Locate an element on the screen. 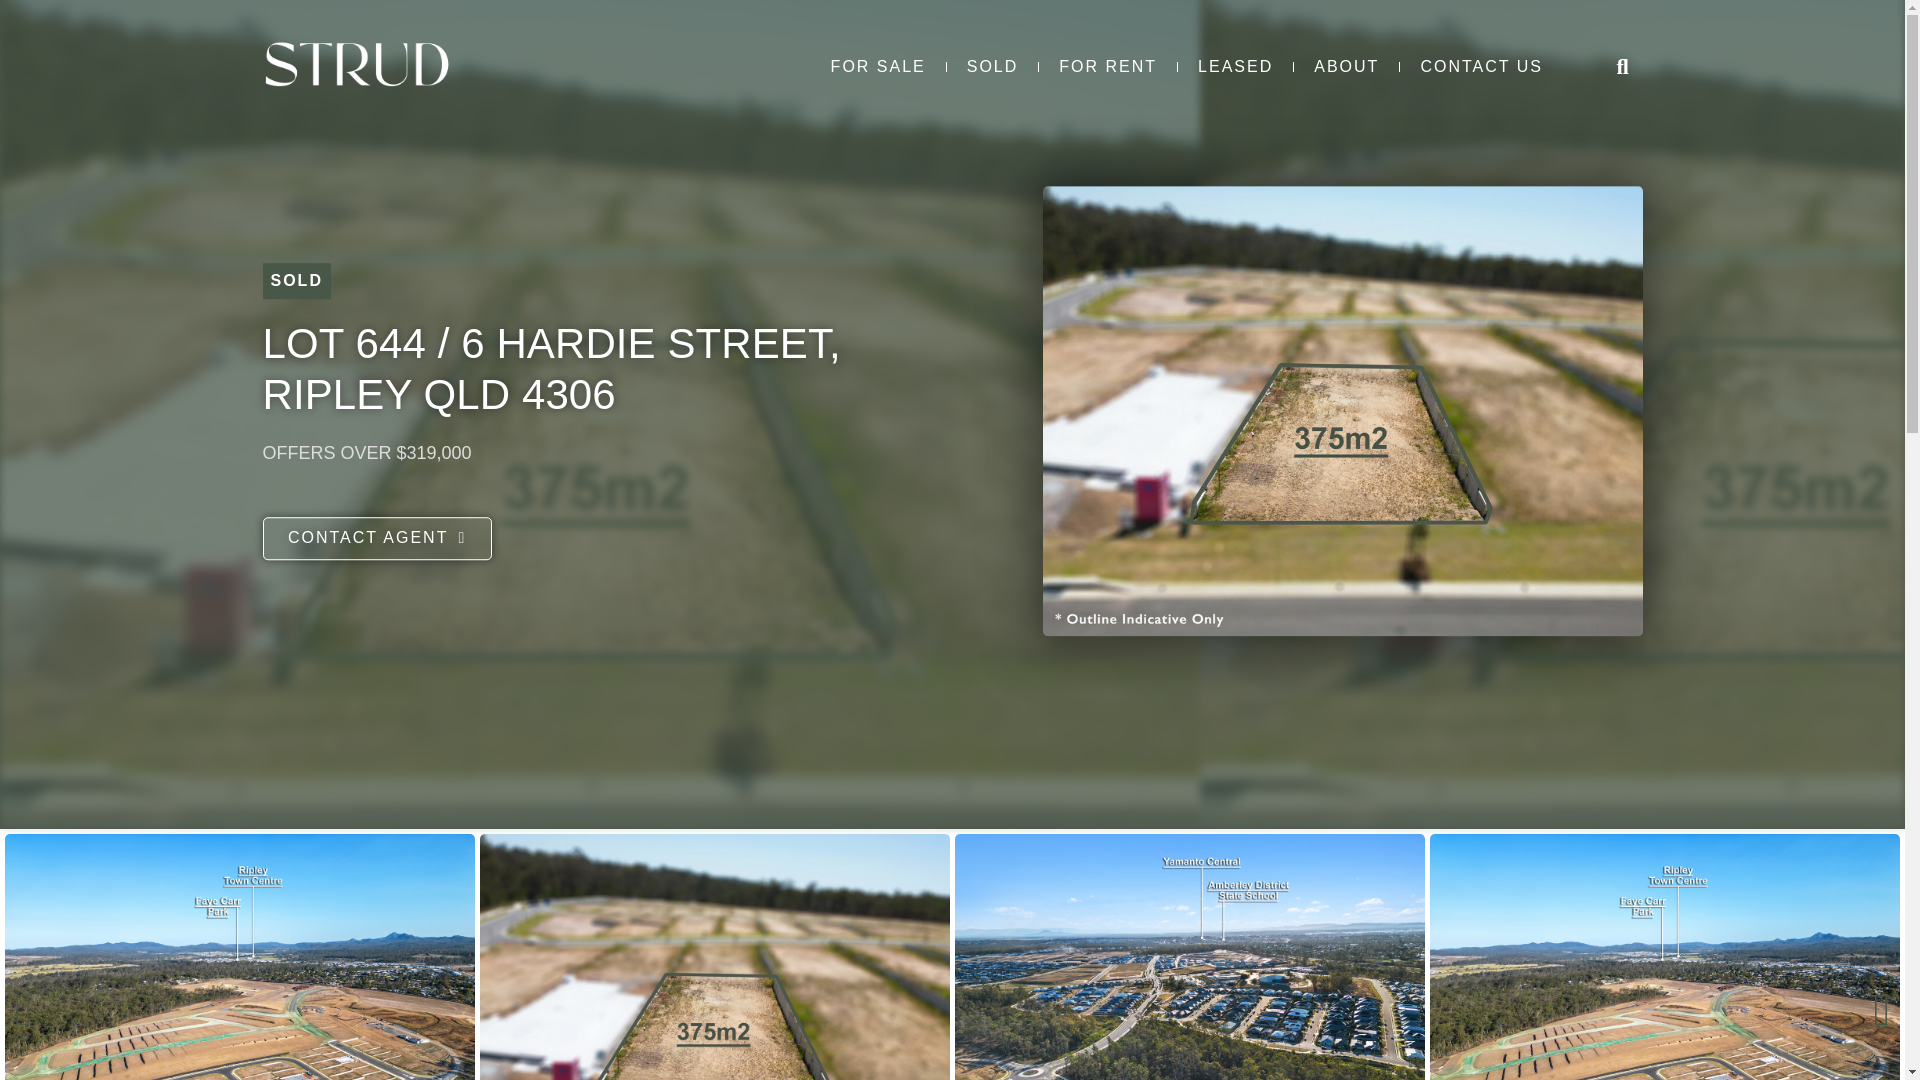 The width and height of the screenshot is (1920, 1080). ABOUT is located at coordinates (1346, 67).